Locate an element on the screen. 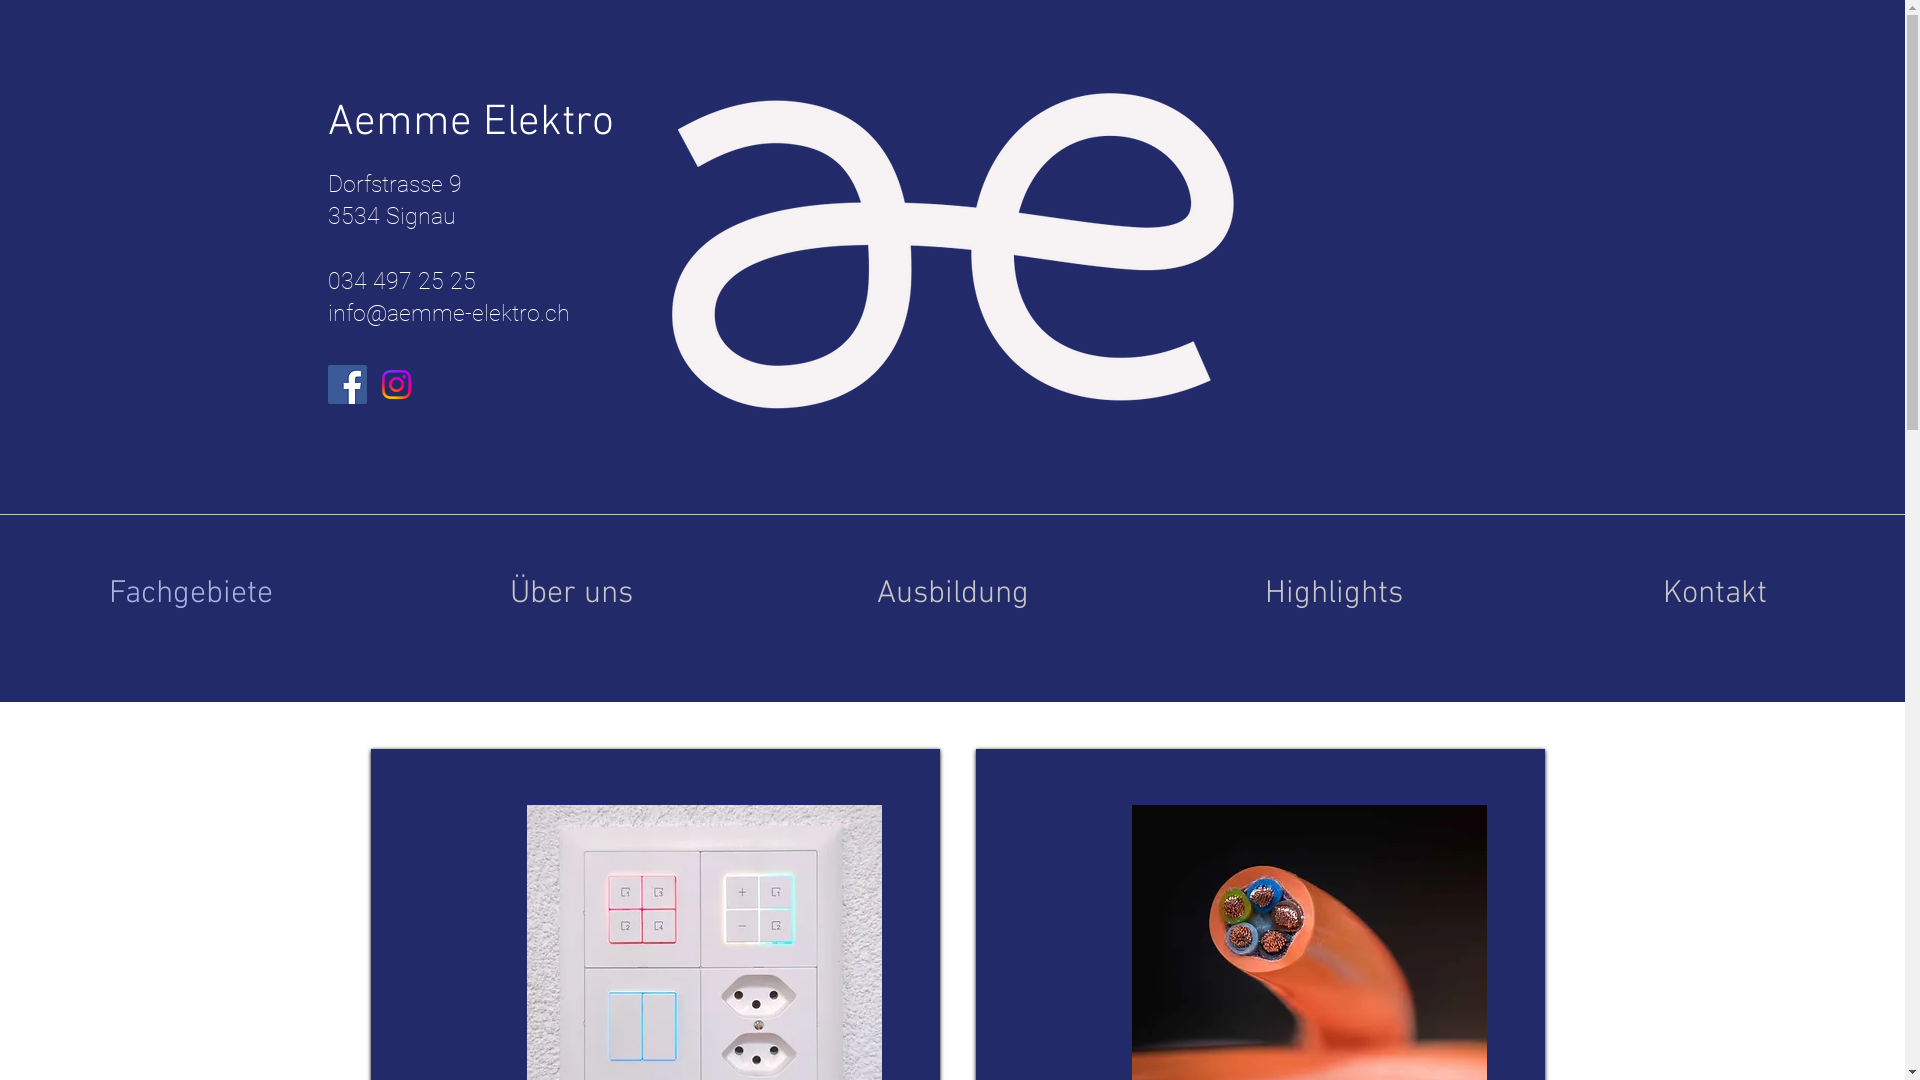 This screenshot has width=1920, height=1080. Highlights is located at coordinates (1334, 594).